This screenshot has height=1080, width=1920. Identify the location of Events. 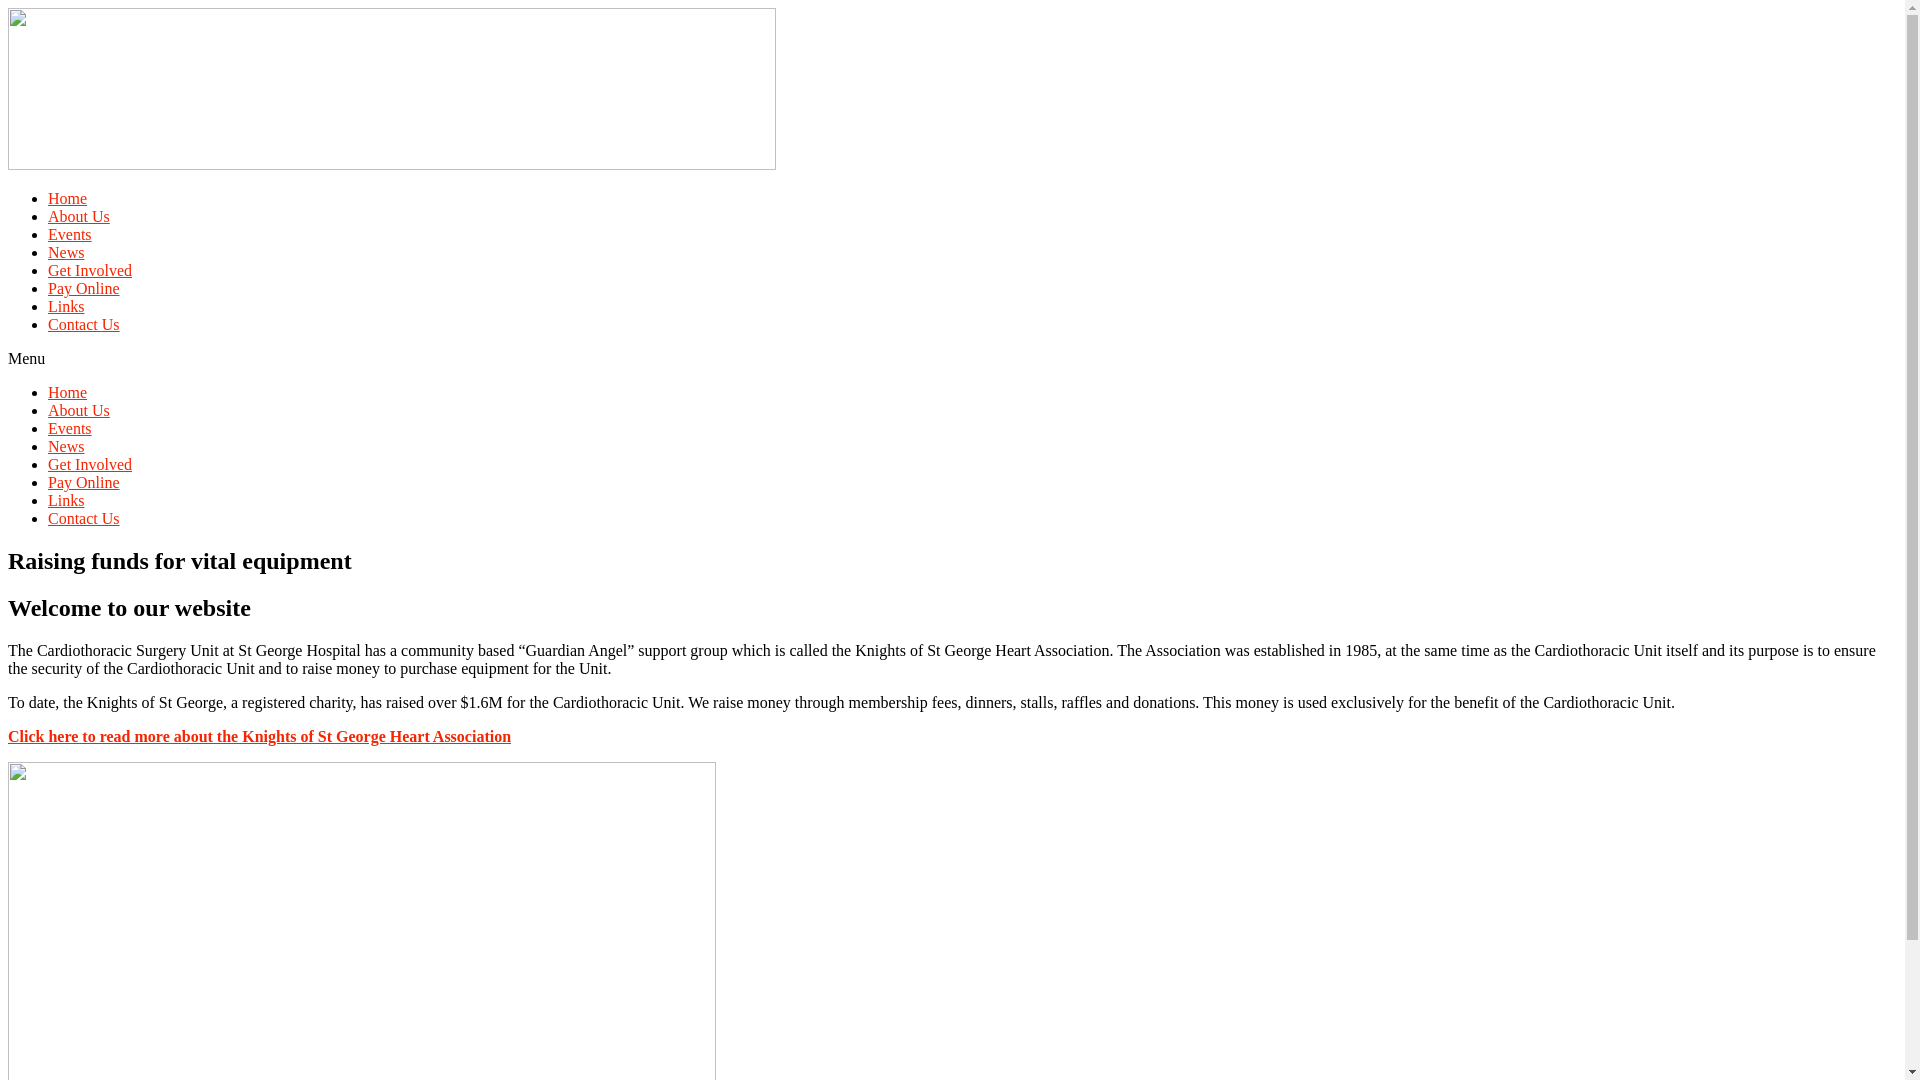
(70, 428).